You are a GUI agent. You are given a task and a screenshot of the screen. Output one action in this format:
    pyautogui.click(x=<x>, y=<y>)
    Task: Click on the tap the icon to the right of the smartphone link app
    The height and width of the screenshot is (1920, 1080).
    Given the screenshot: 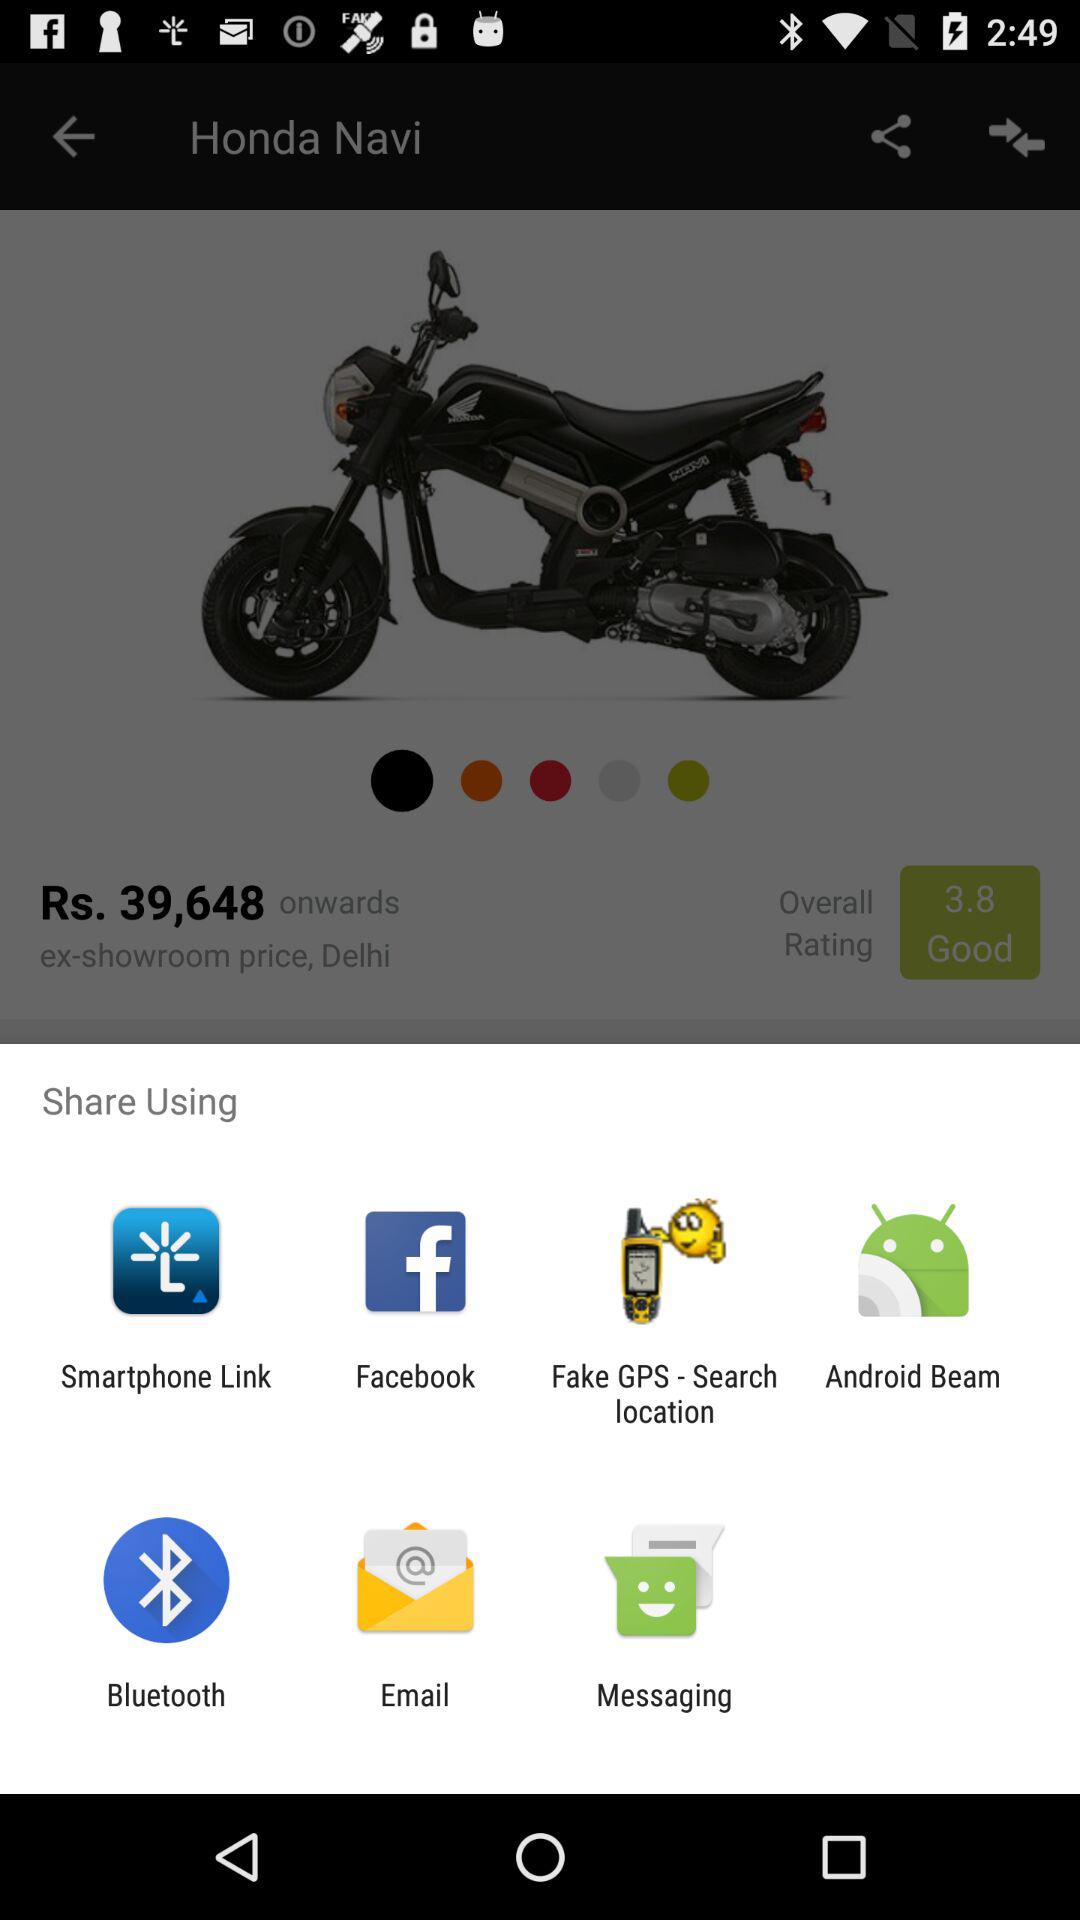 What is the action you would take?
    pyautogui.click(x=415, y=1393)
    